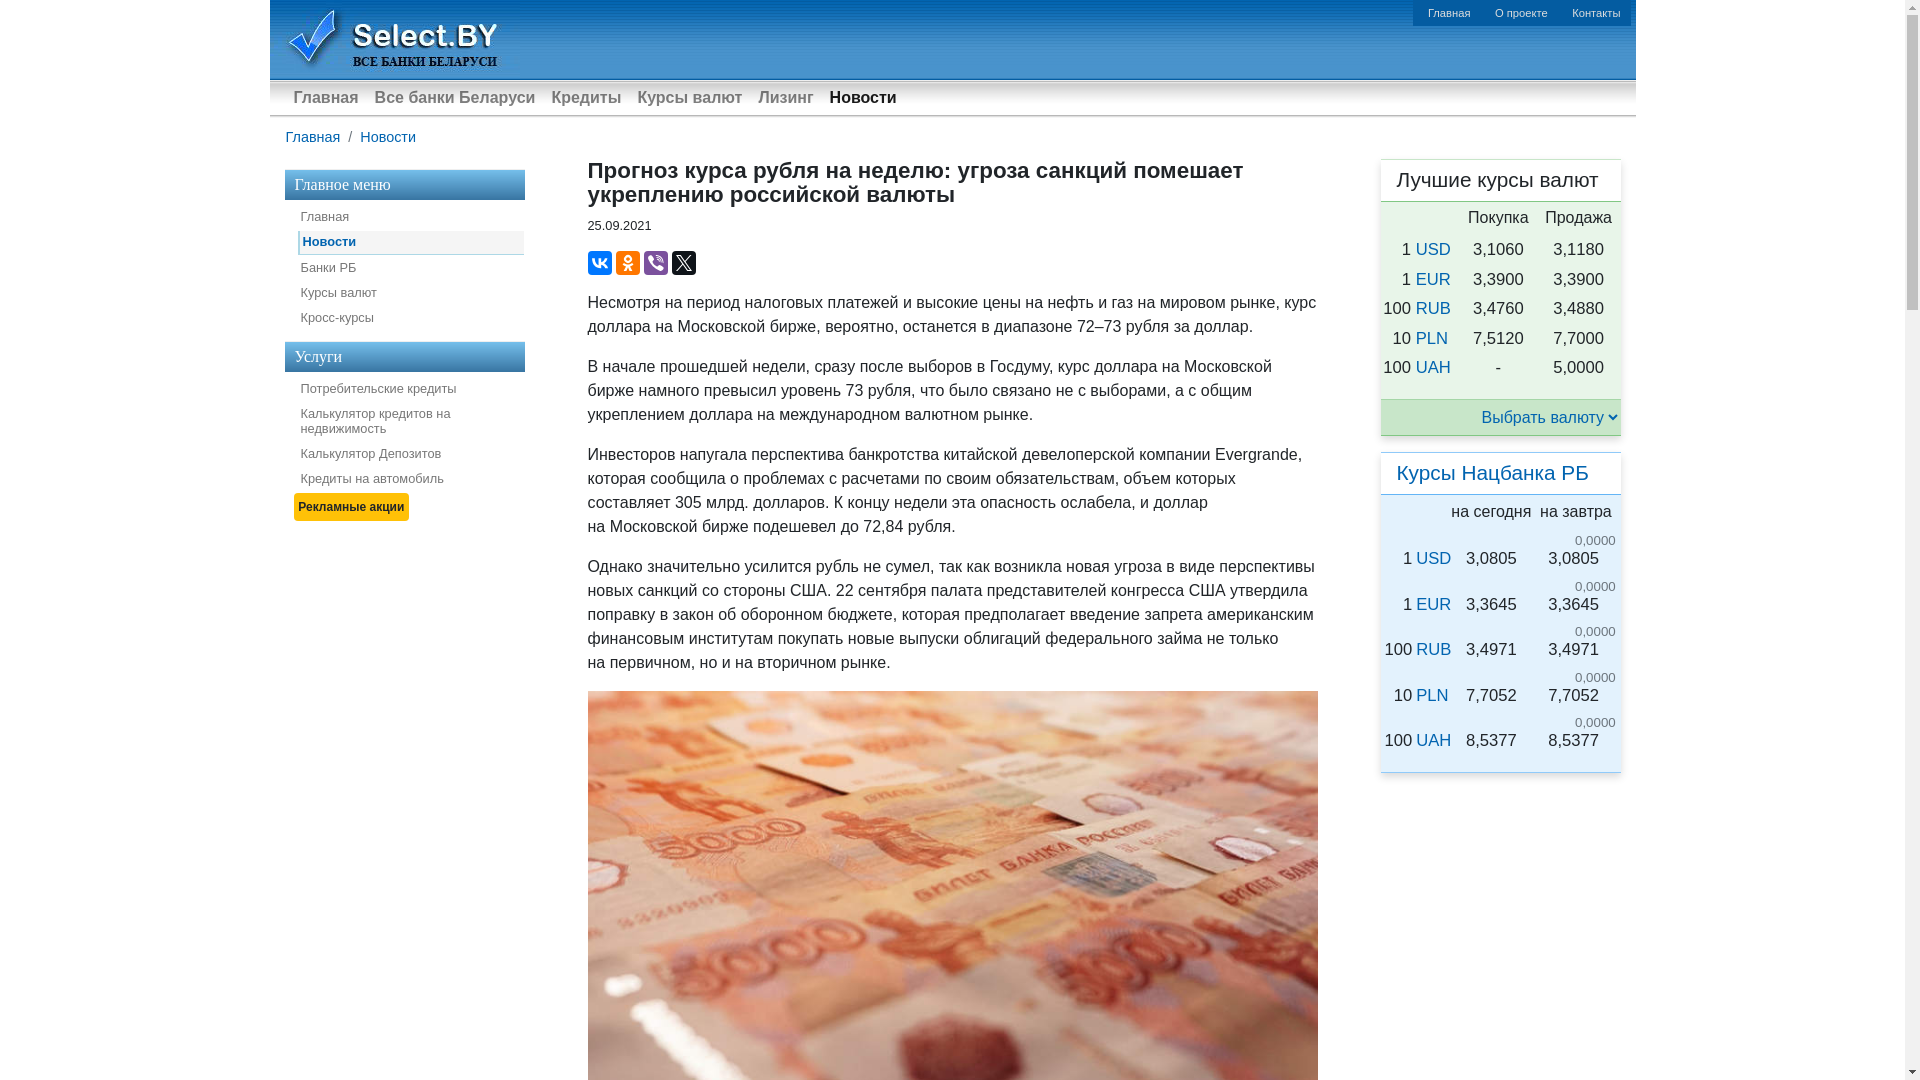 The height and width of the screenshot is (1080, 1920). I want to click on RUB, so click(1434, 916).